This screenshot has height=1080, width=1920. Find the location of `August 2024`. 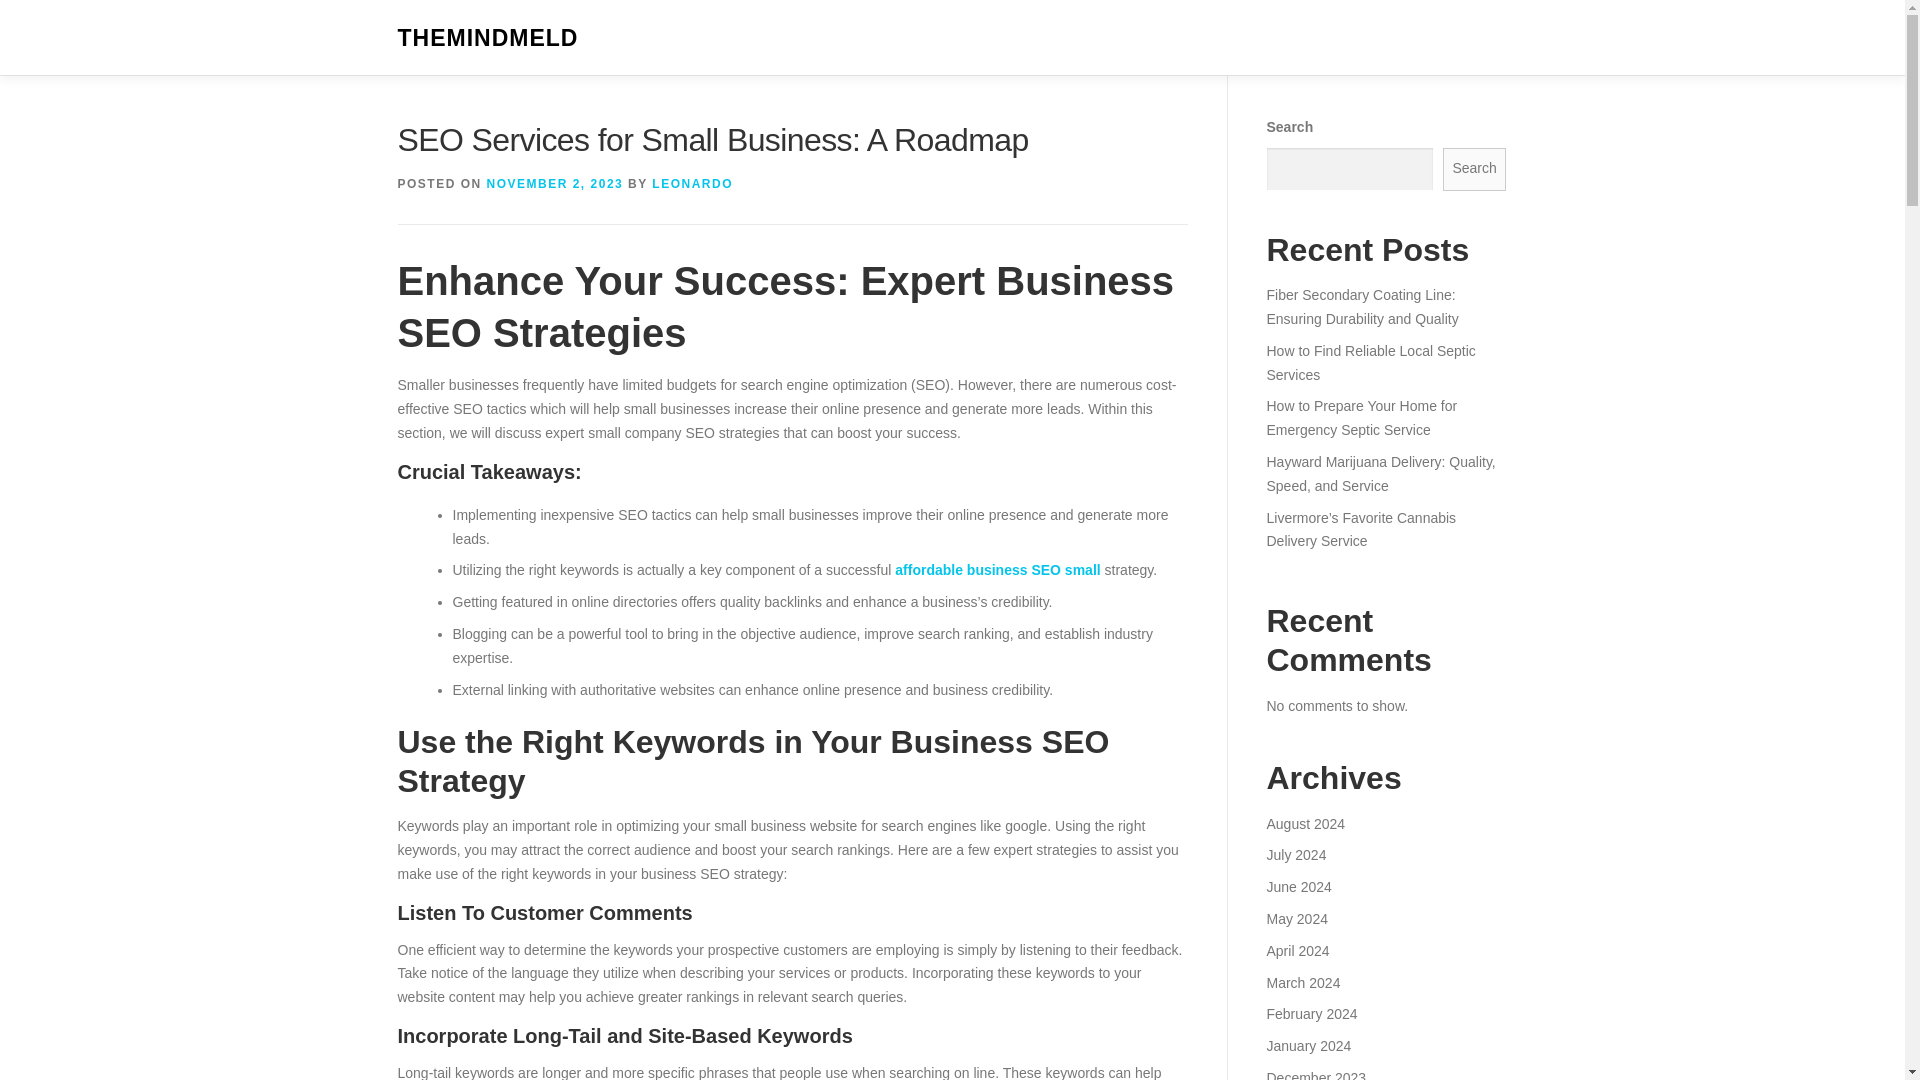

August 2024 is located at coordinates (1305, 824).